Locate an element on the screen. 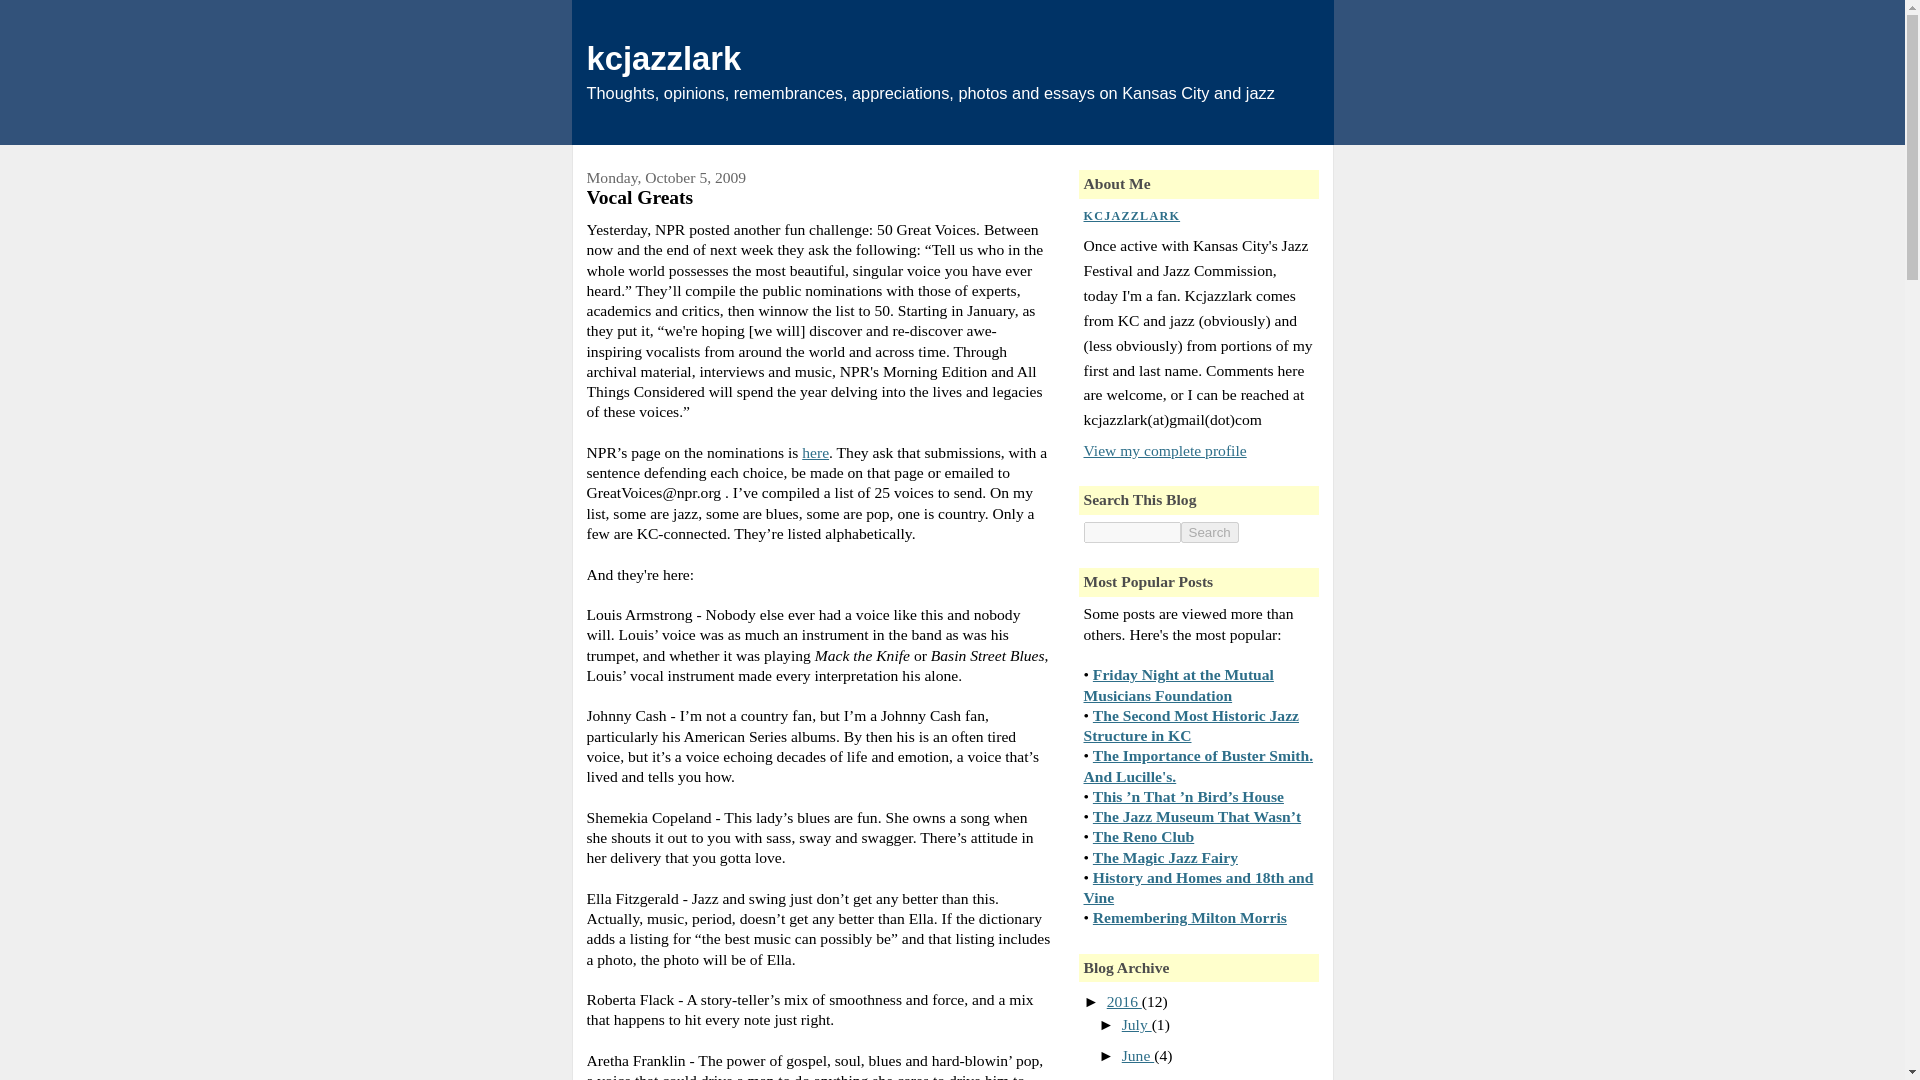 This screenshot has height=1080, width=1920. kcjazzlark is located at coordinates (663, 58).